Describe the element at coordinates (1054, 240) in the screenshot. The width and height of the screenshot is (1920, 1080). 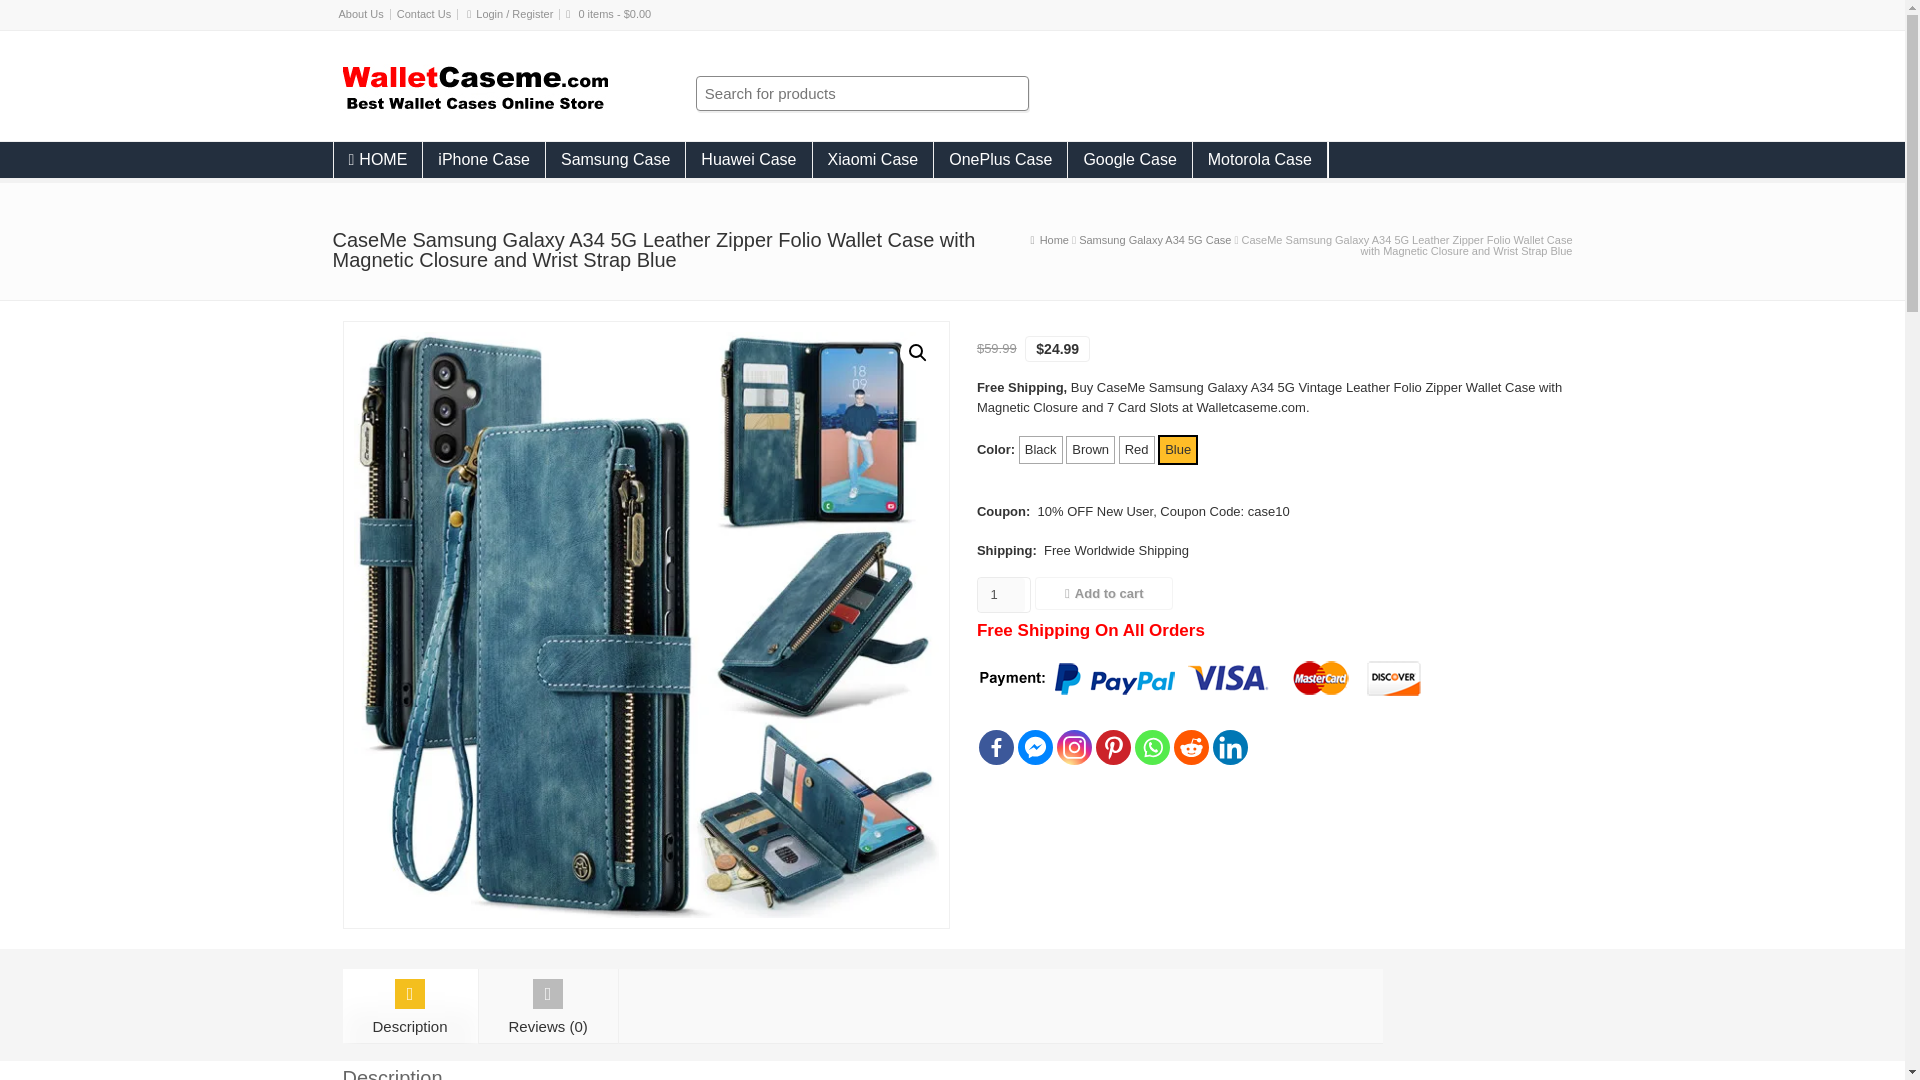
I see `Best Wallet Cases Online Store` at that location.